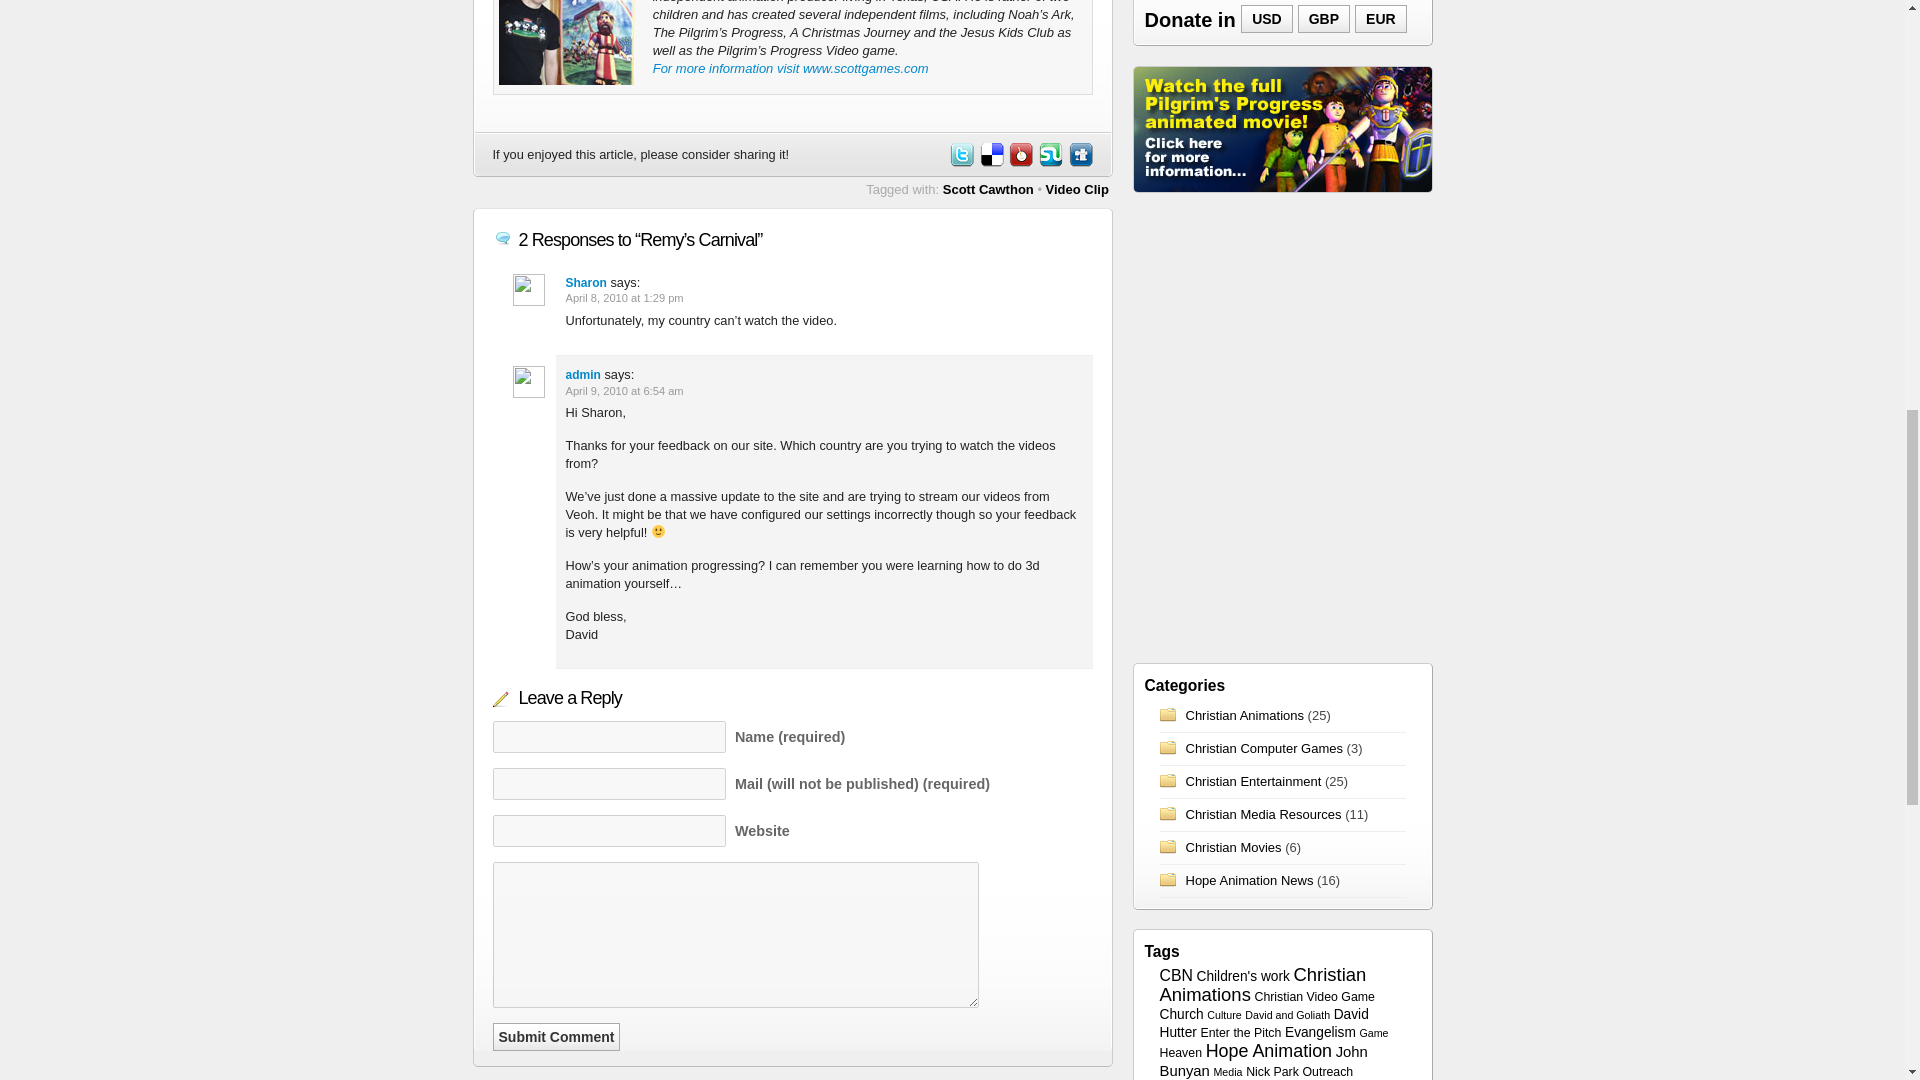  I want to click on Post At Twitter, so click(960, 162).